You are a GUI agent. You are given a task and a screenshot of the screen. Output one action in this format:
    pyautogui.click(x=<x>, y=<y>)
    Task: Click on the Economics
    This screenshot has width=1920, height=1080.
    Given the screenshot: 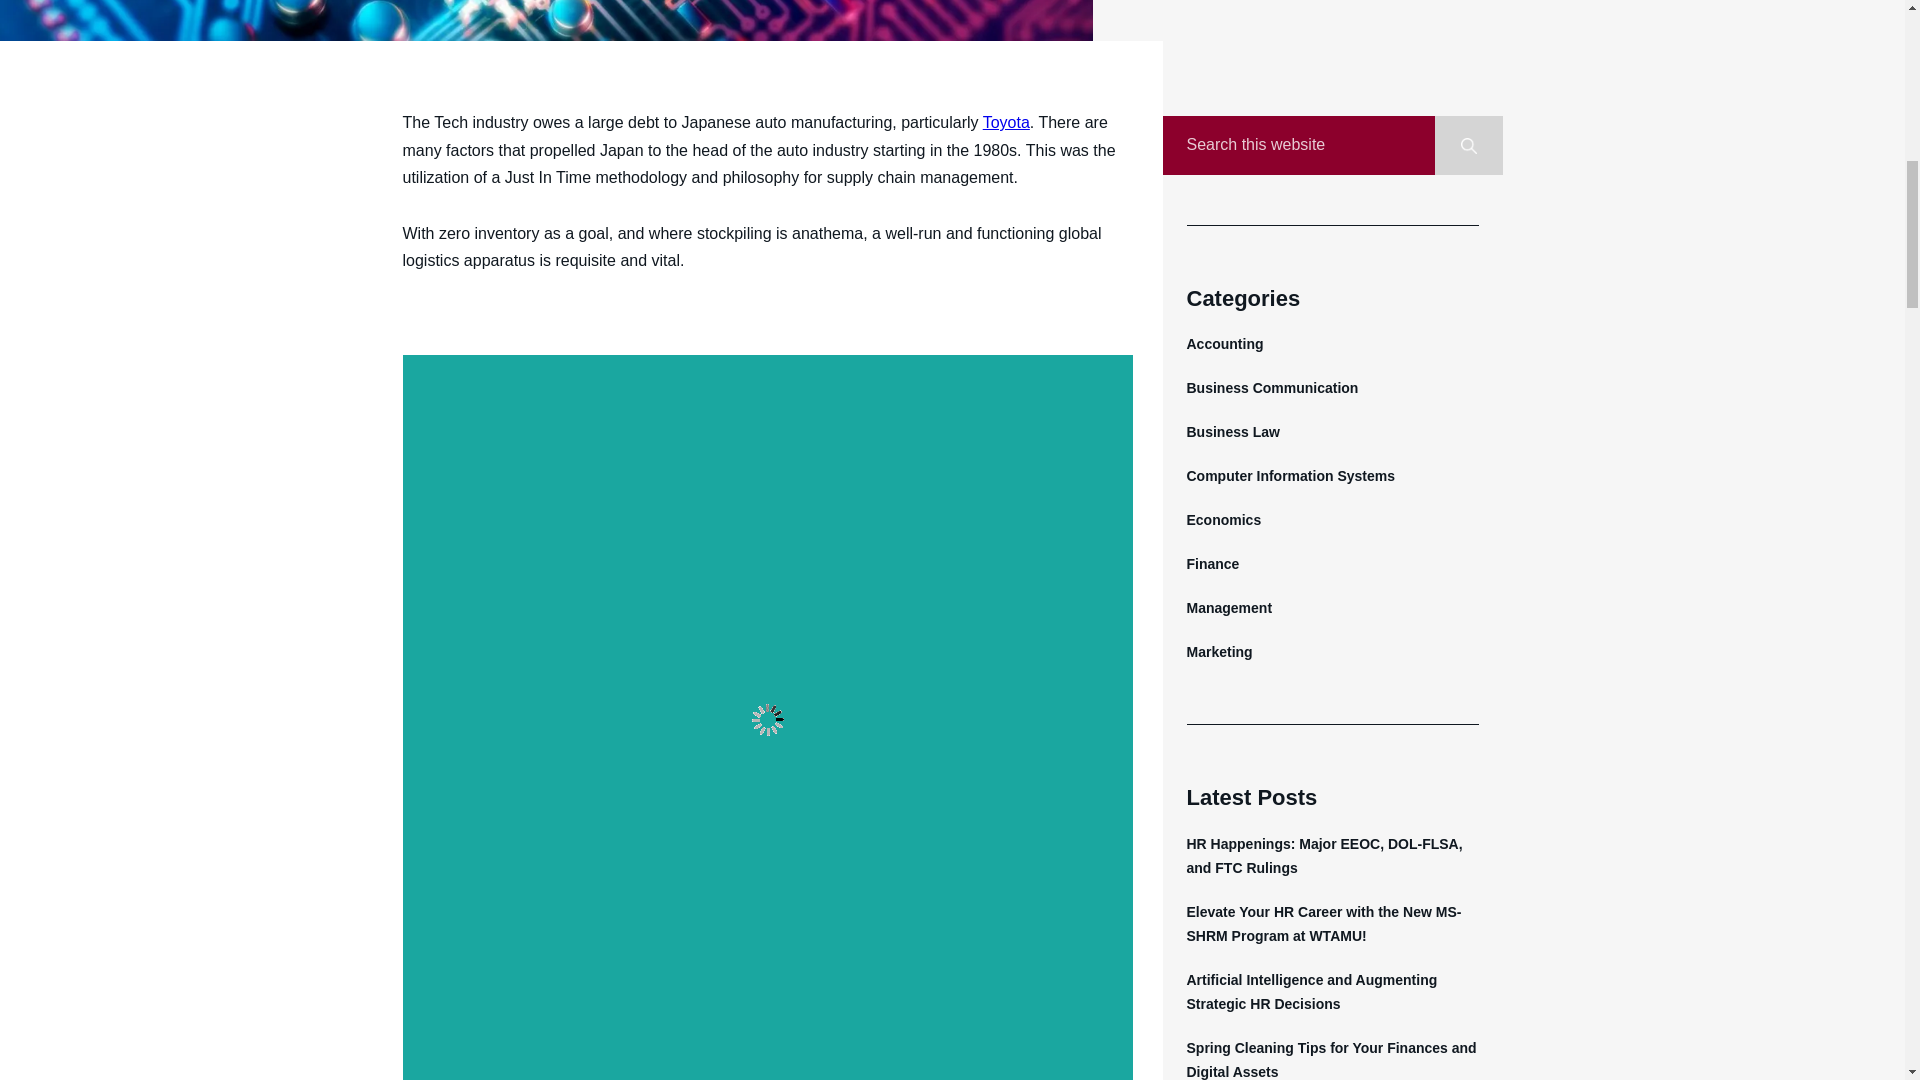 What is the action you would take?
    pyautogui.click(x=1224, y=520)
    